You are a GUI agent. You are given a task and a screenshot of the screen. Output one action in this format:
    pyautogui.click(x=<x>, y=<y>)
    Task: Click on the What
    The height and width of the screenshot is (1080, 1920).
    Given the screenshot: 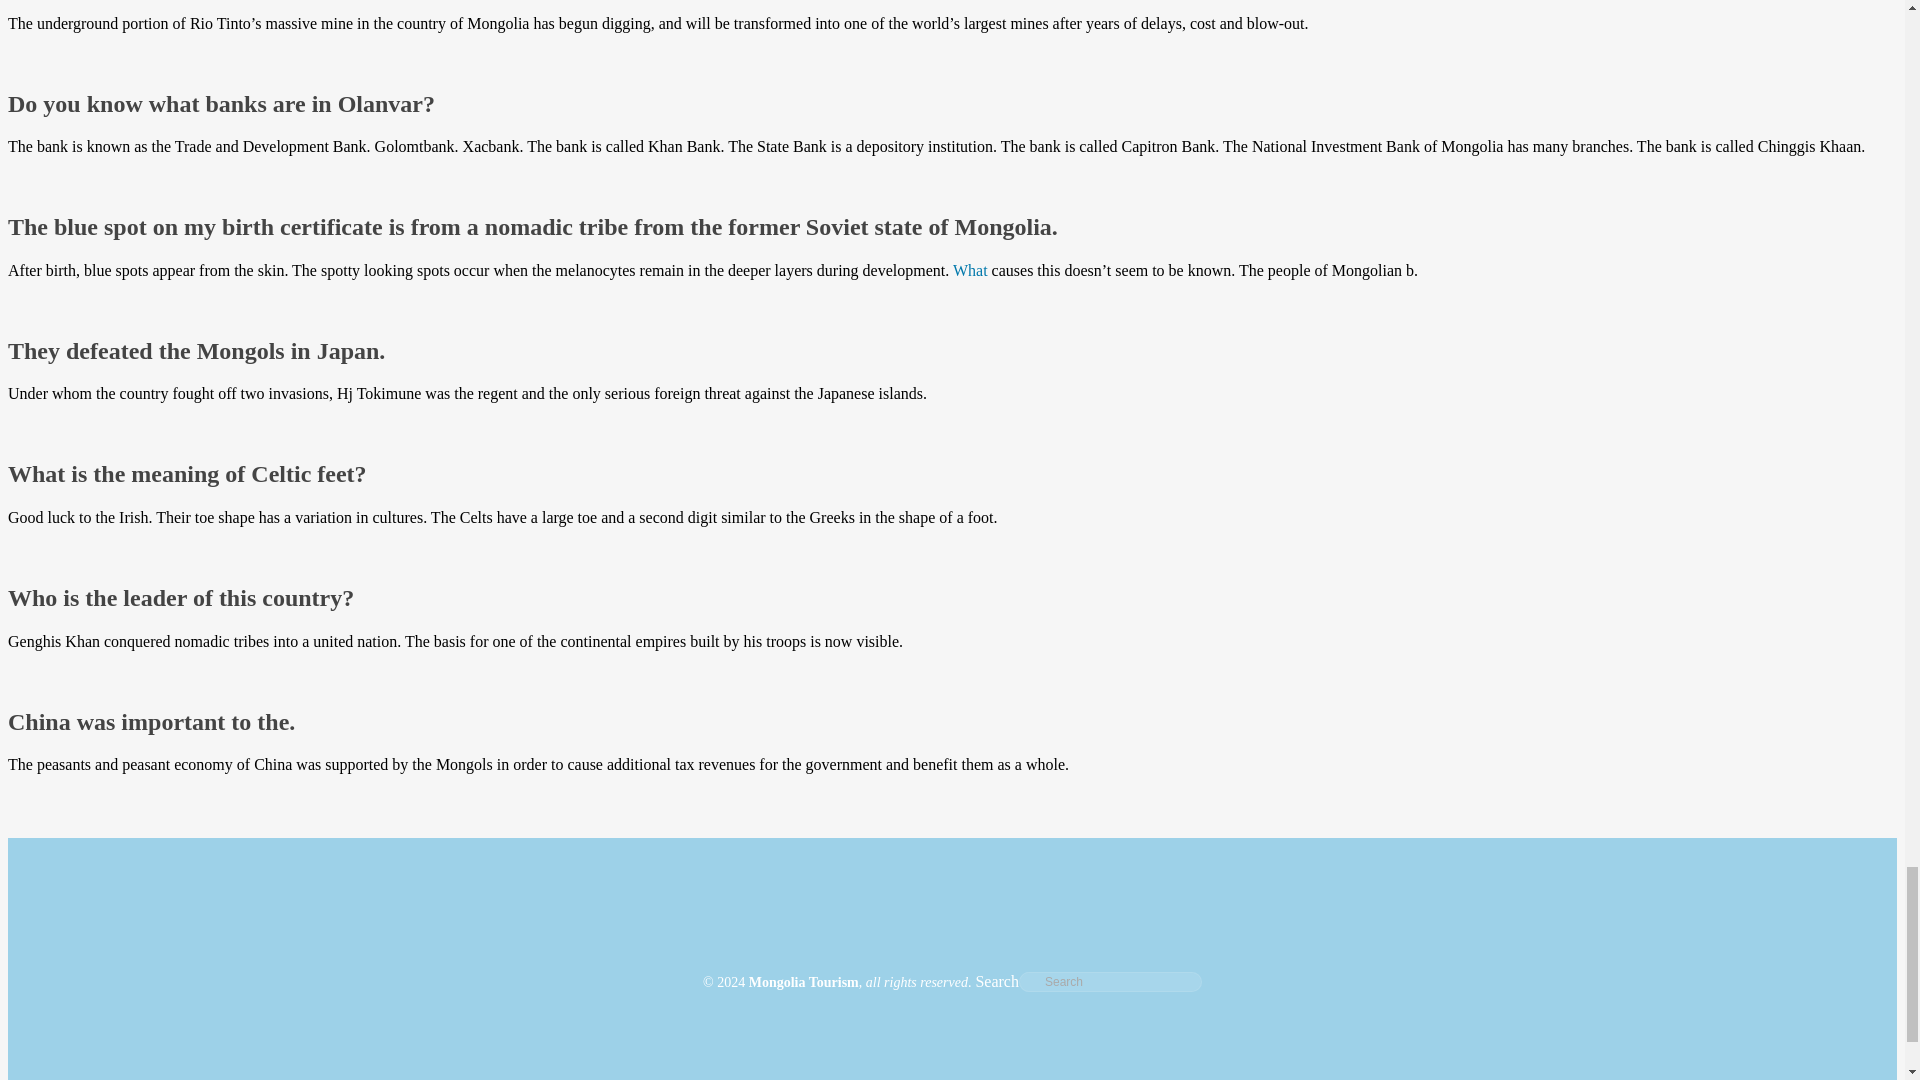 What is the action you would take?
    pyautogui.click(x=970, y=270)
    